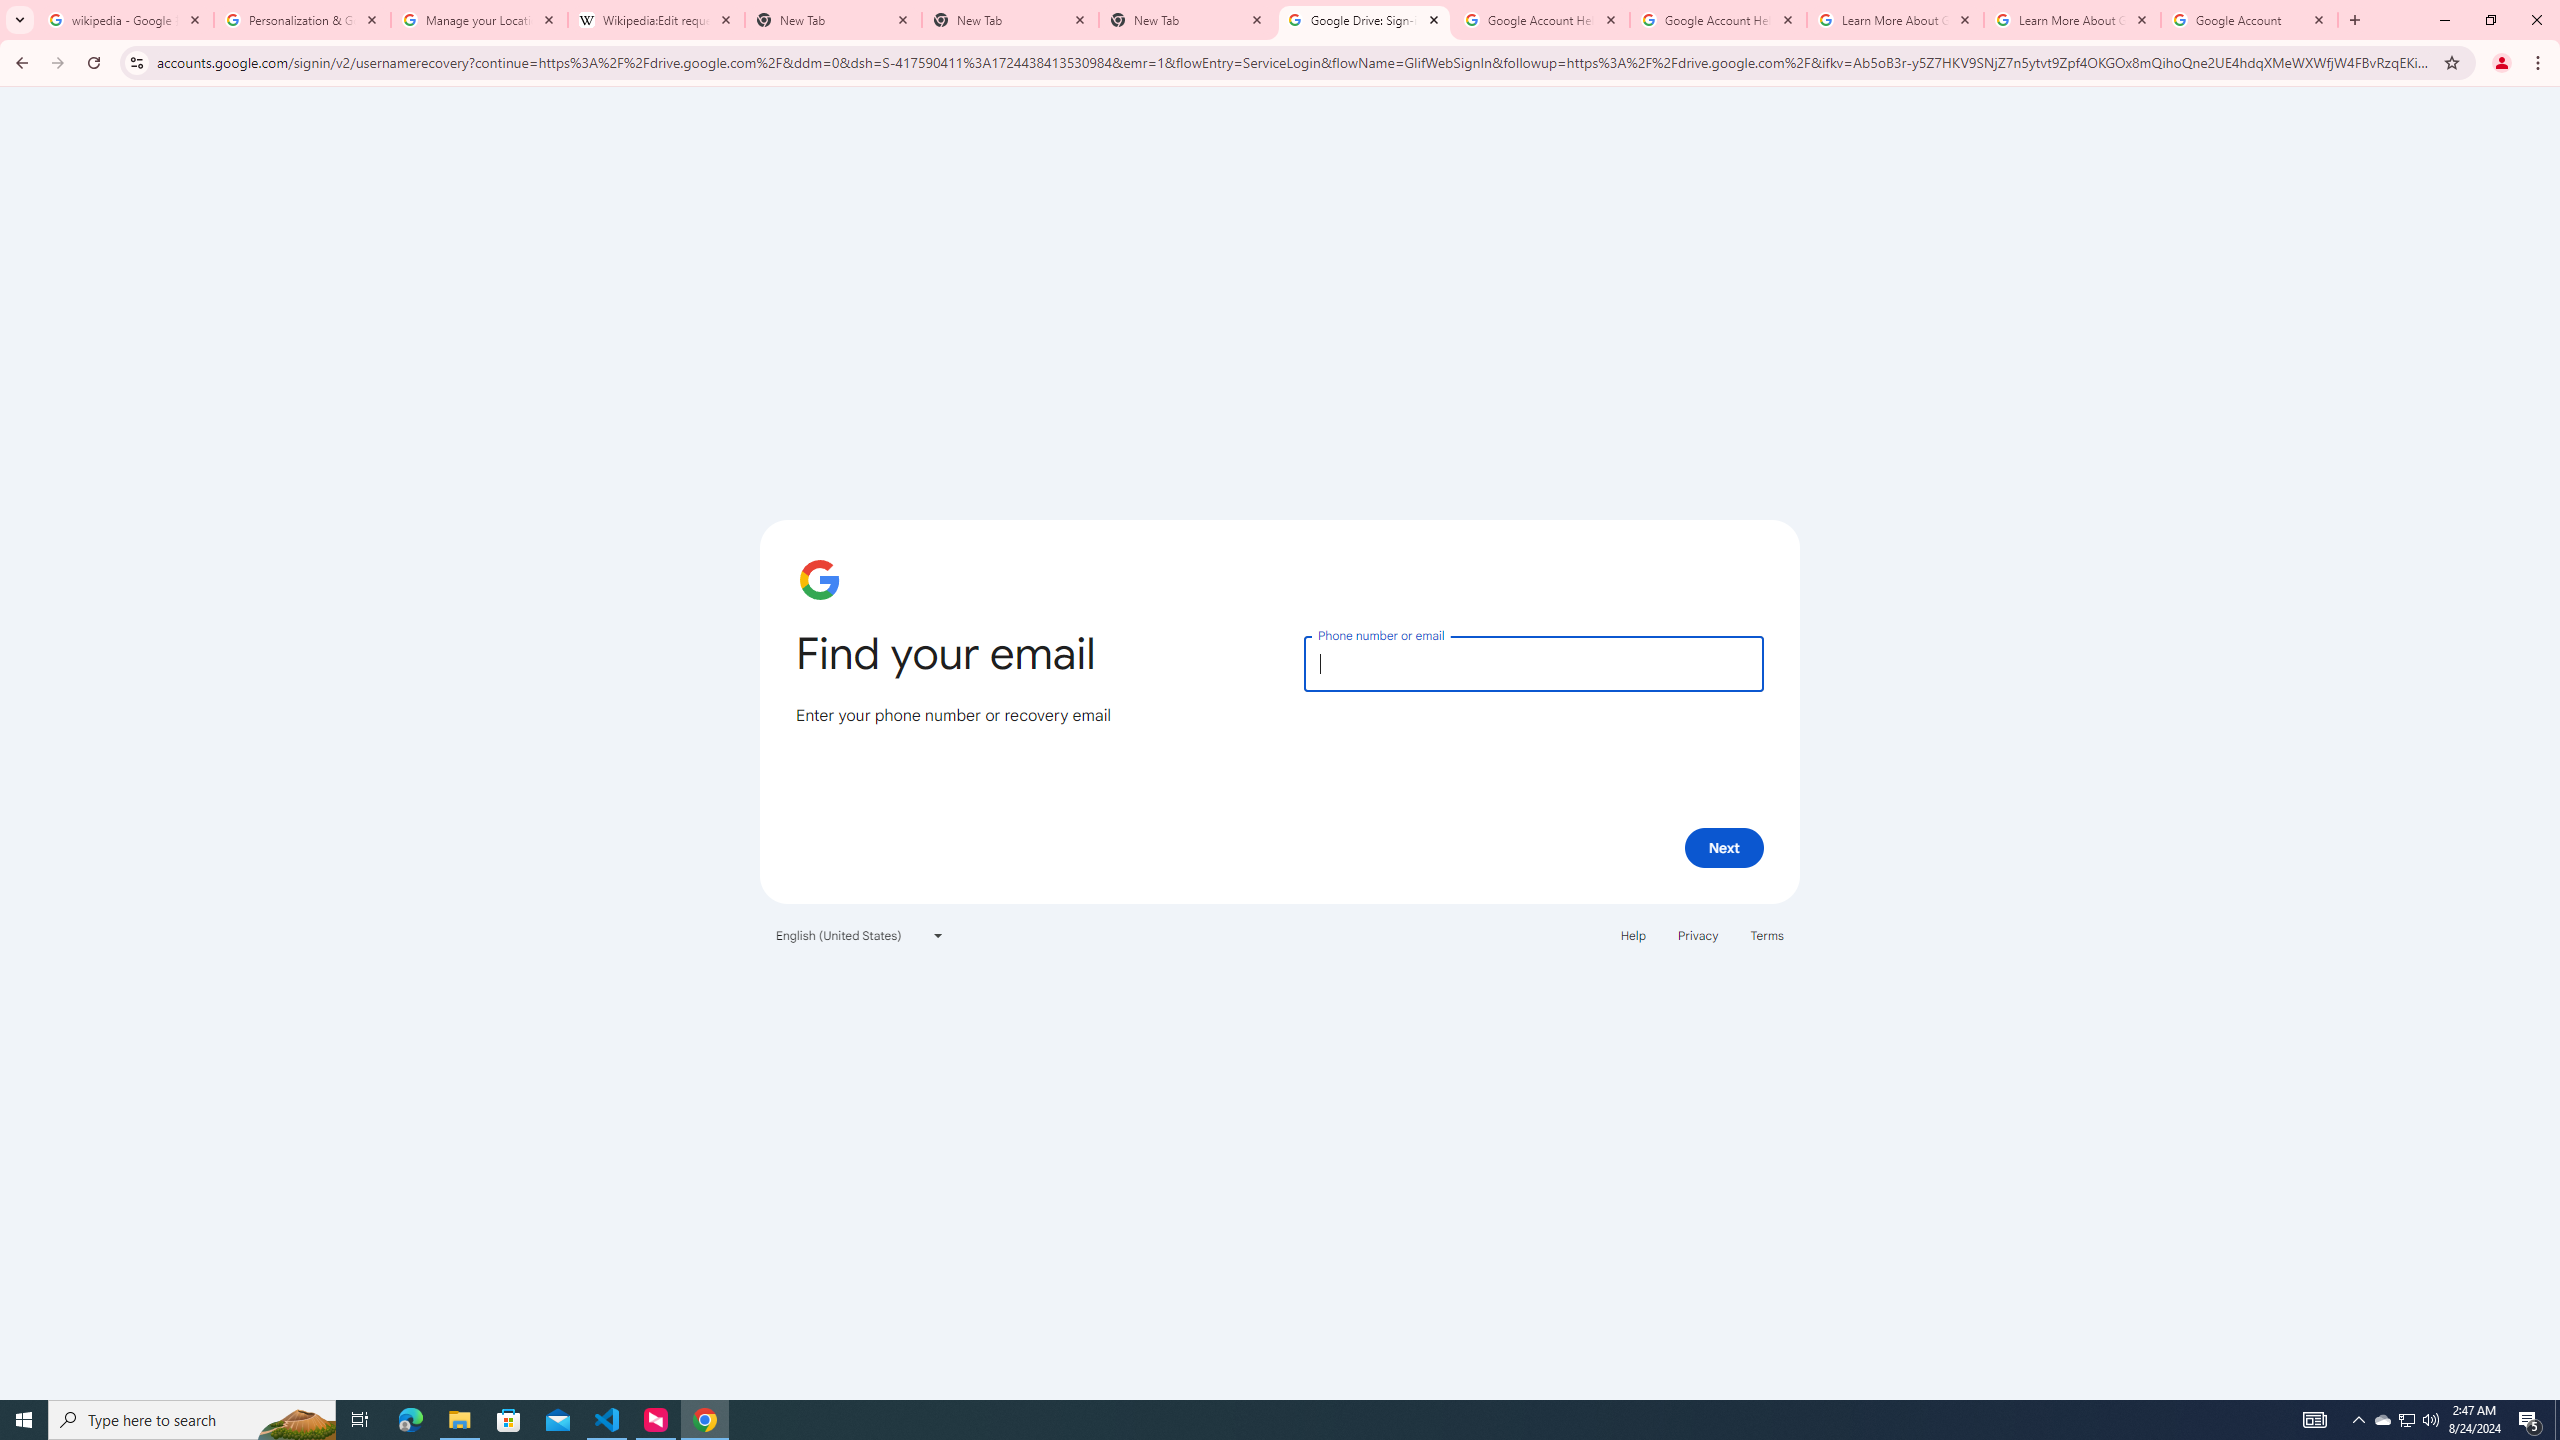 This screenshot has height=1440, width=2560. What do you see at coordinates (1533, 662) in the screenshot?
I see `Phone number or email` at bounding box center [1533, 662].